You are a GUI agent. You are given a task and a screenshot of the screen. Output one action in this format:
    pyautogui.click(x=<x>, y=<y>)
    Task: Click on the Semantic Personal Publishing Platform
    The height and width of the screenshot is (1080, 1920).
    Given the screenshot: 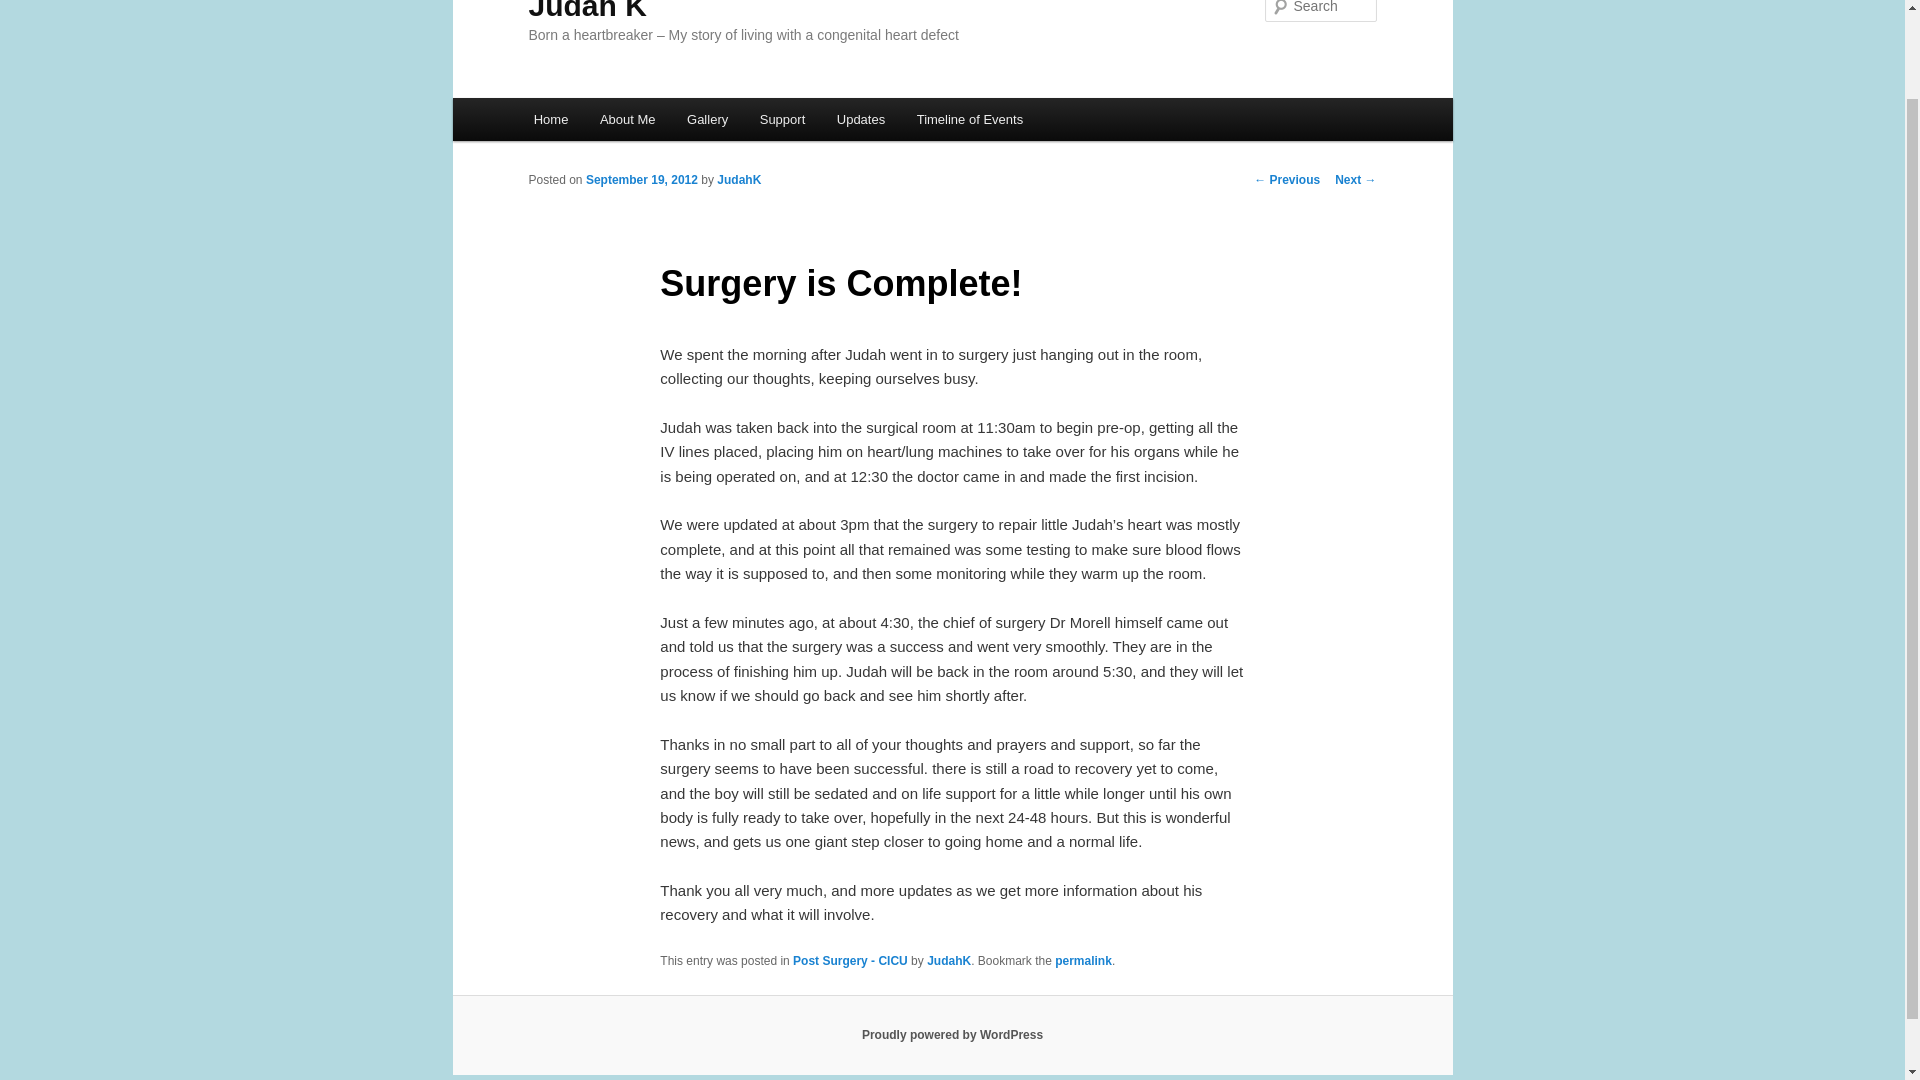 What is the action you would take?
    pyautogui.click(x=952, y=1035)
    